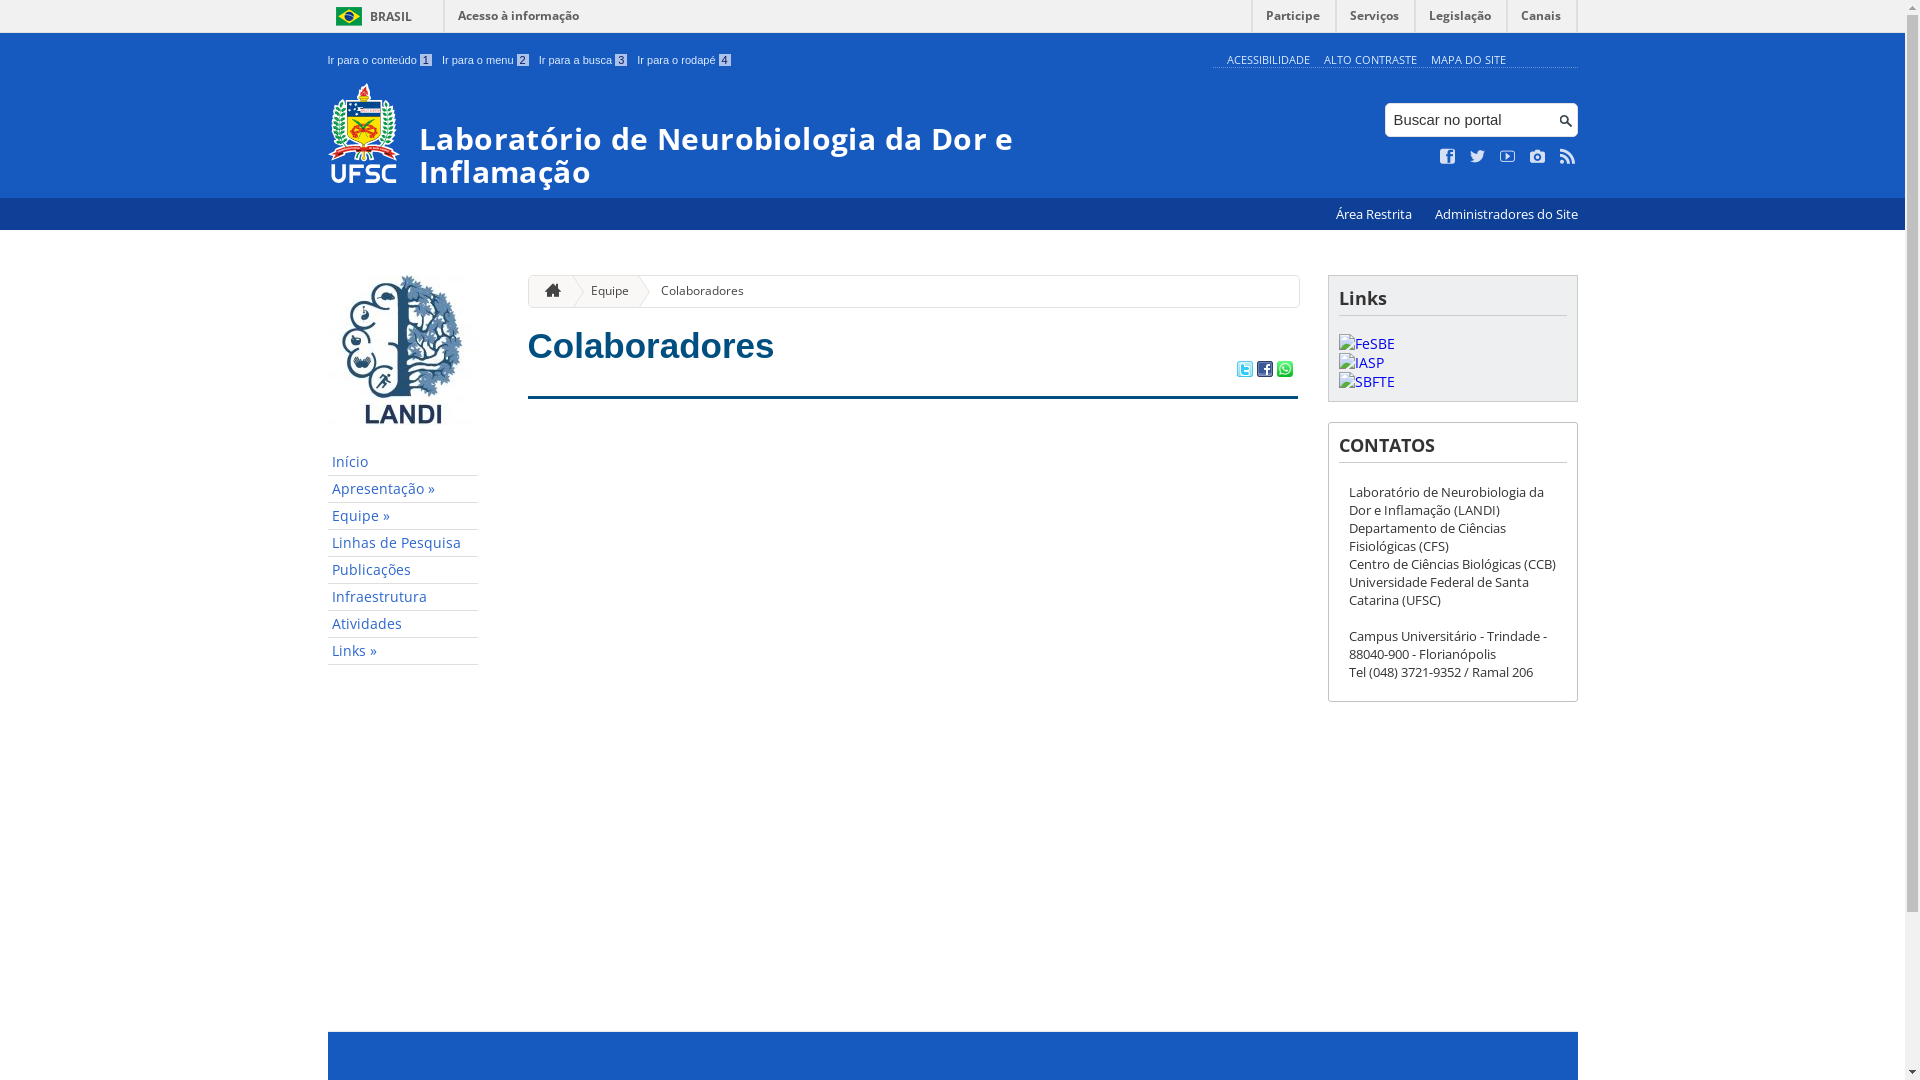 The image size is (1920, 1080). What do you see at coordinates (1478, 157) in the screenshot?
I see `Siga no Twitter` at bounding box center [1478, 157].